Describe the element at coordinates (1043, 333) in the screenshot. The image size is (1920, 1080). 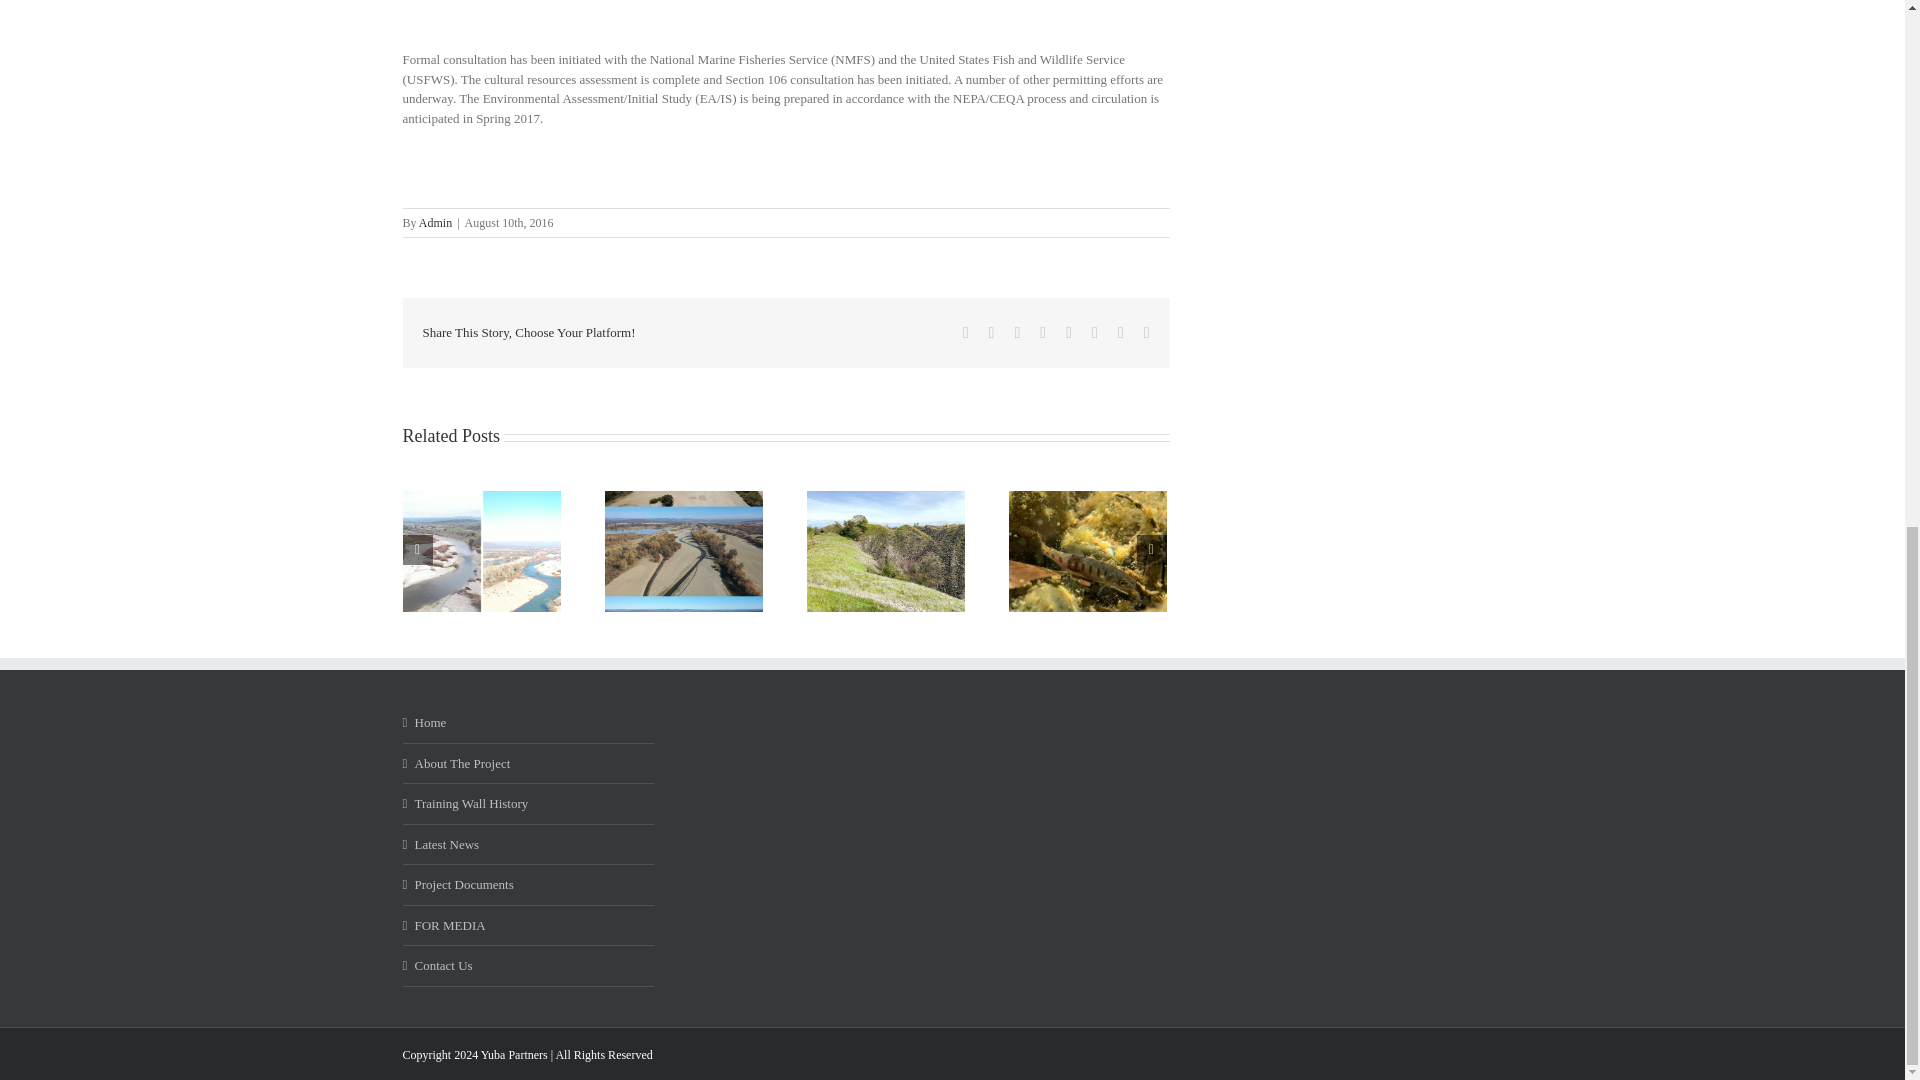
I see `LinkedIn` at that location.